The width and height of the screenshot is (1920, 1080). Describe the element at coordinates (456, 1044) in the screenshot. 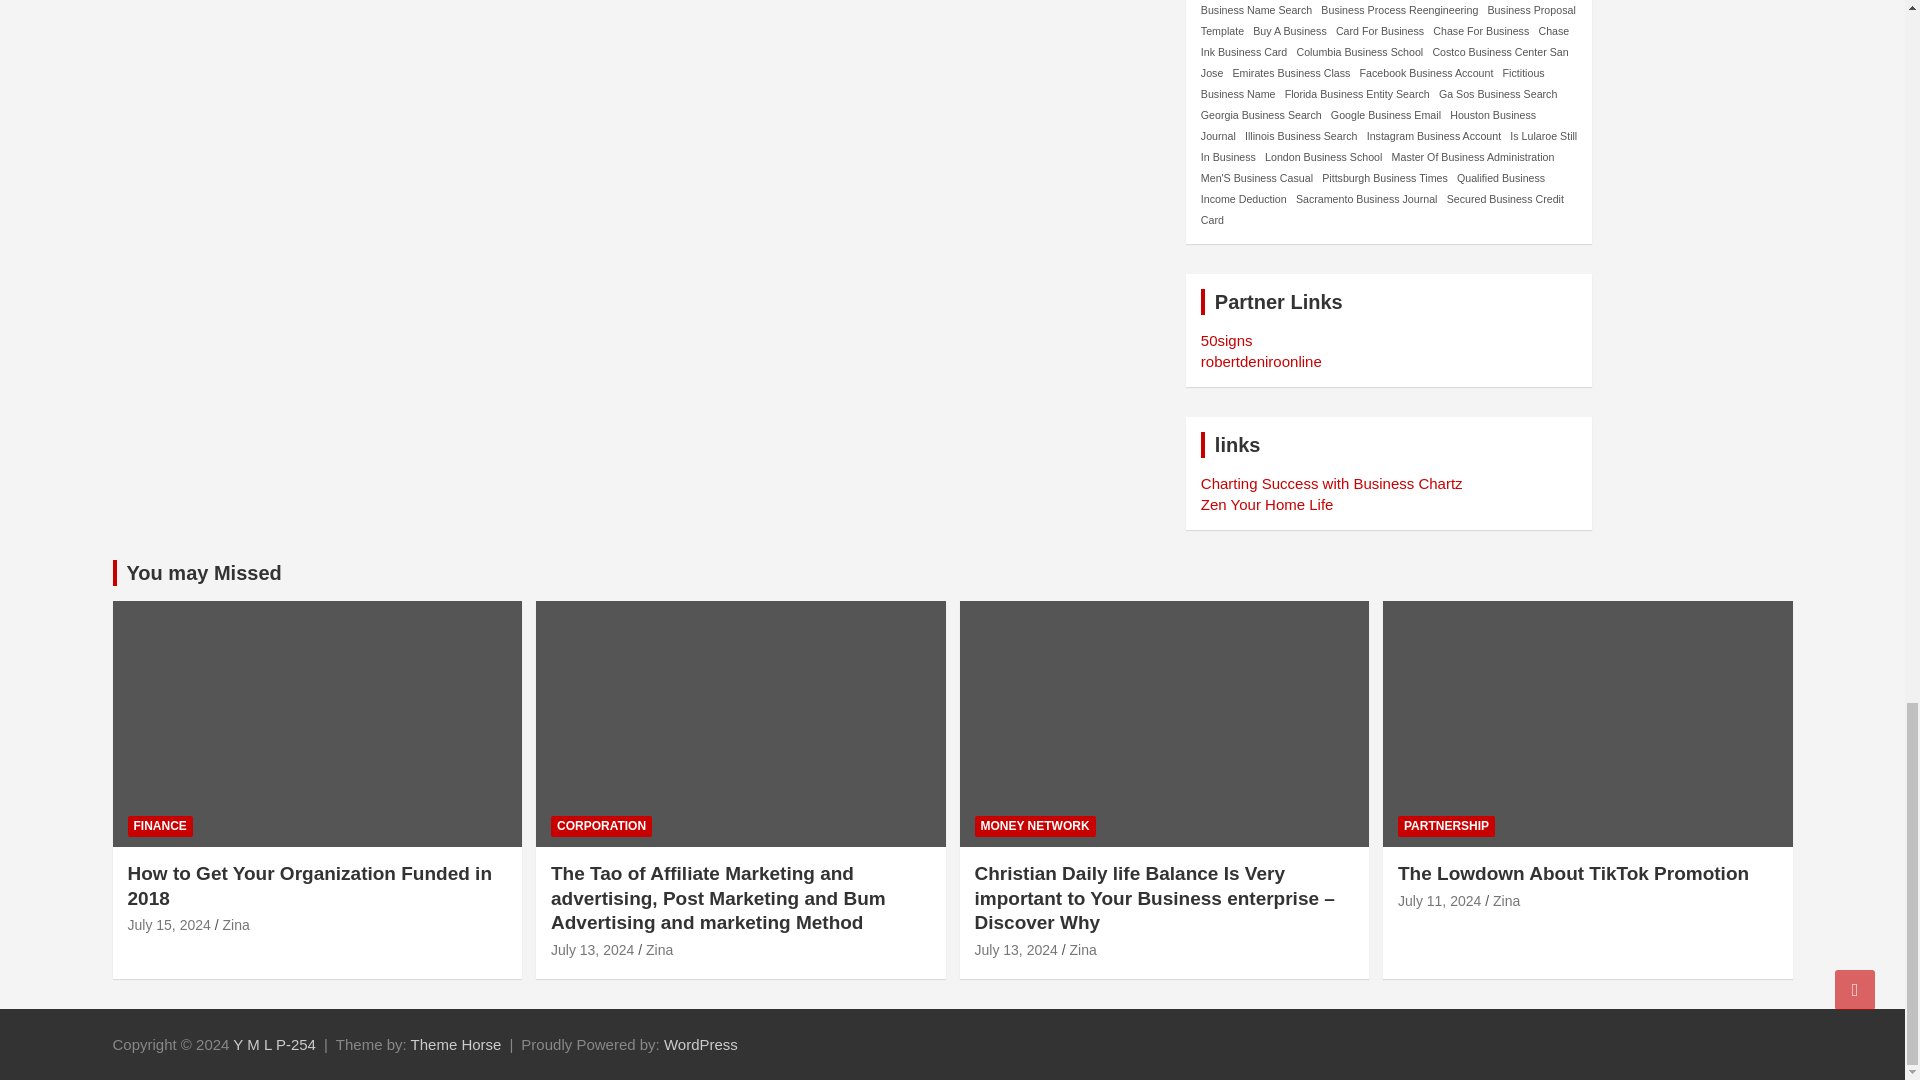

I see `Theme Horse` at that location.